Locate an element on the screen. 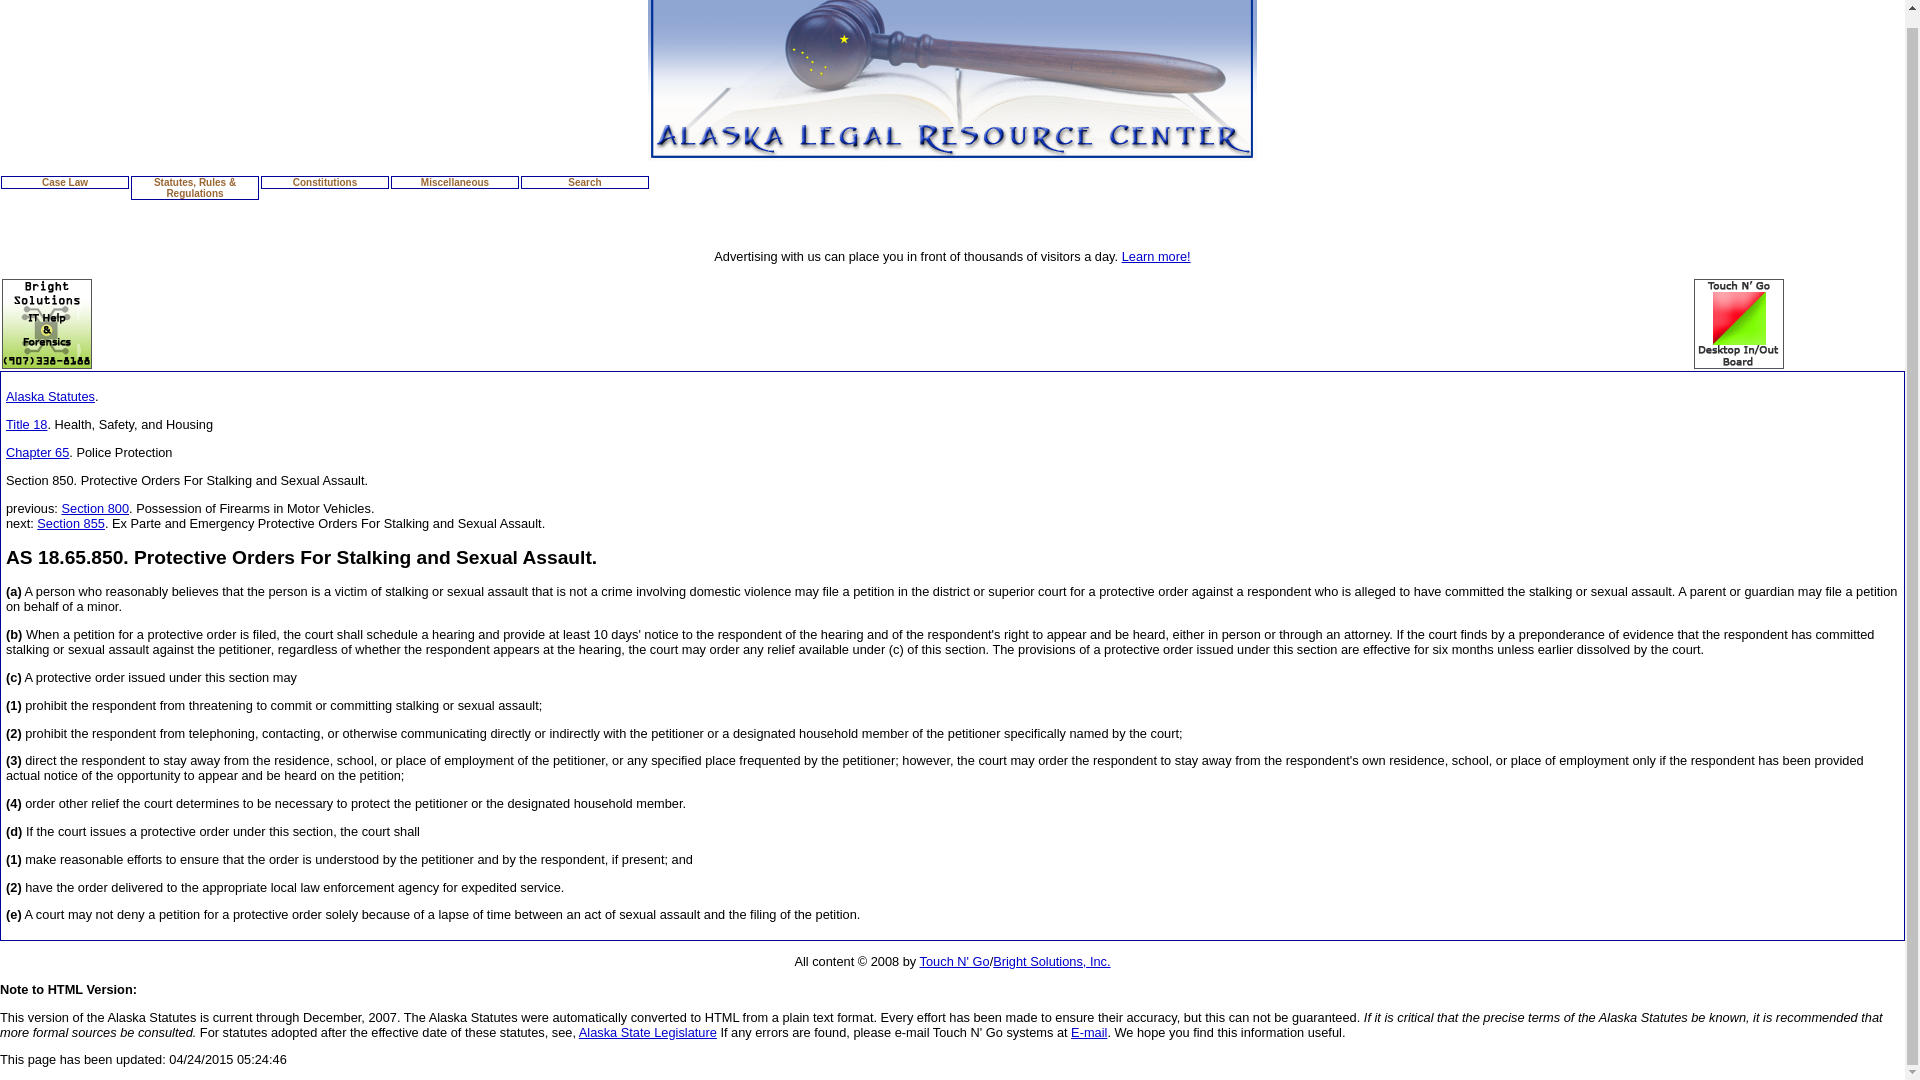 Image resolution: width=1920 pixels, height=1080 pixels. Search is located at coordinates (585, 182).